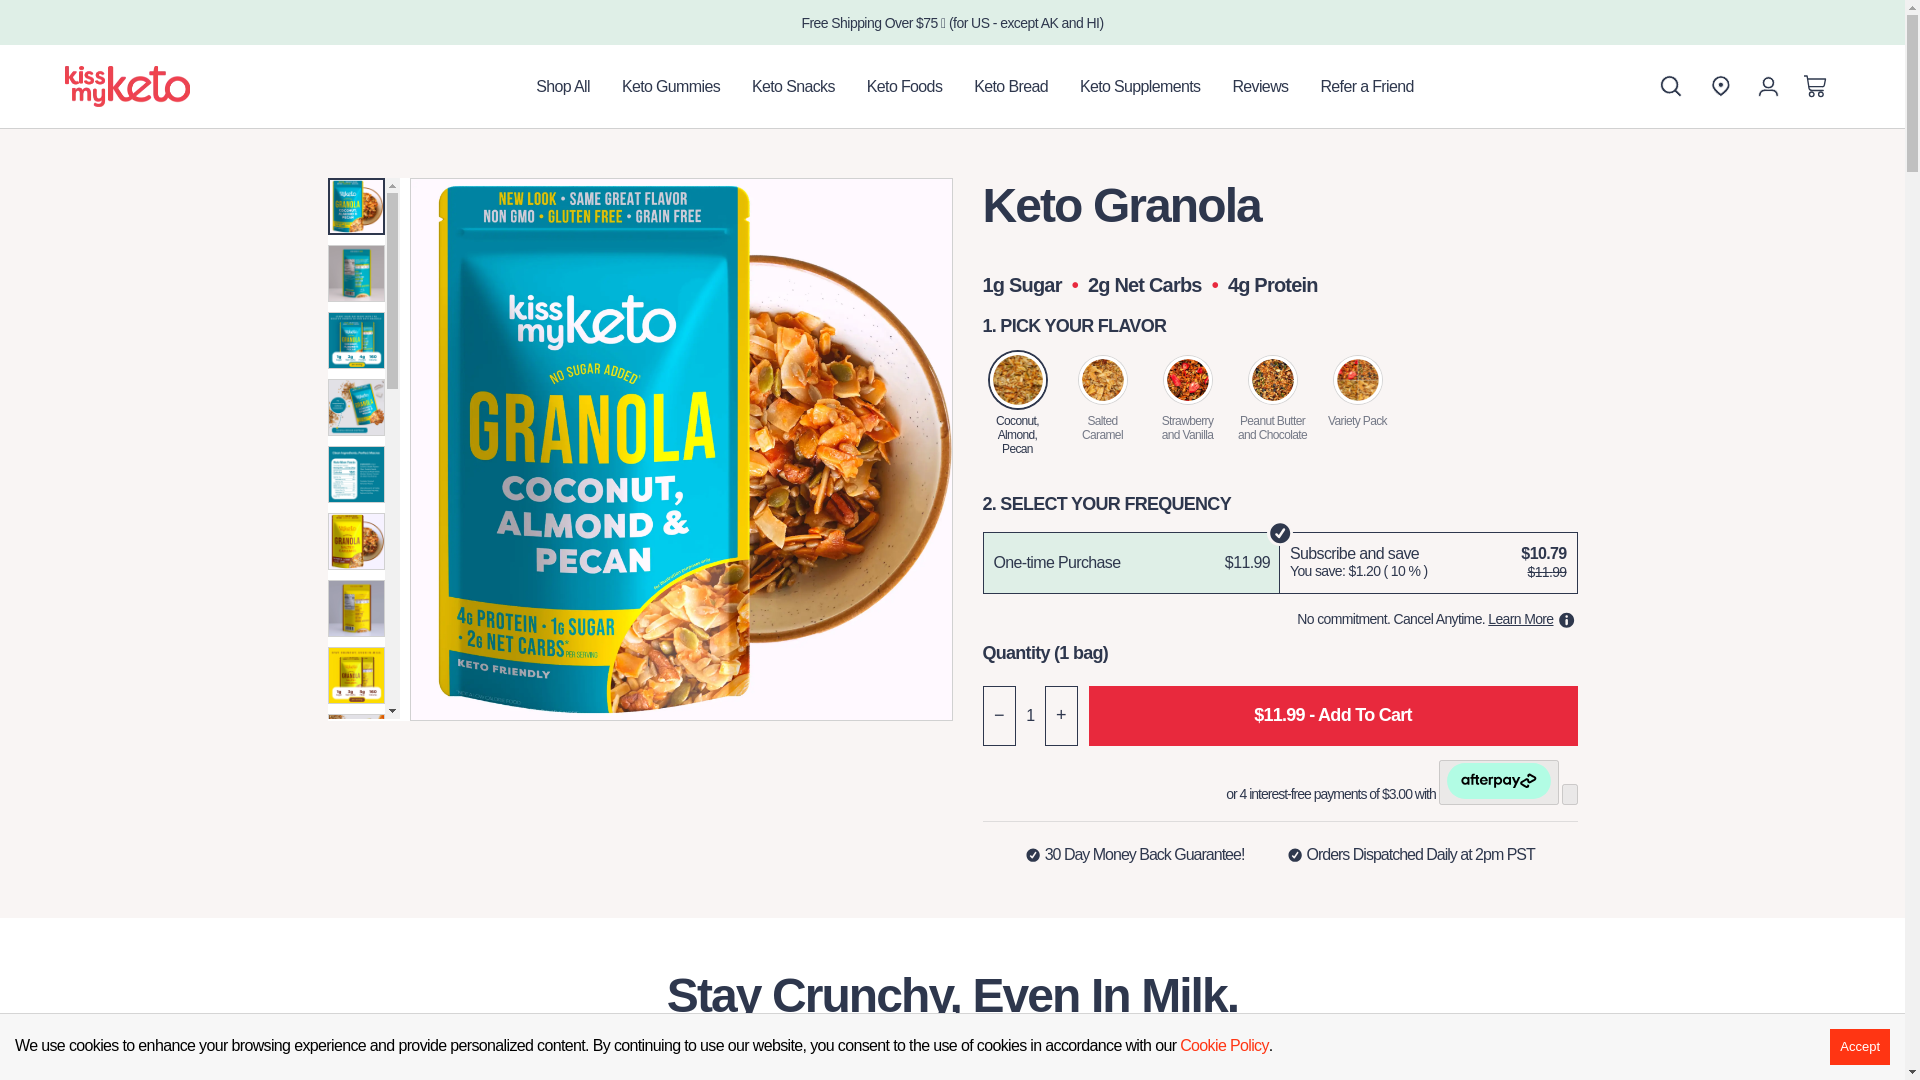 Image resolution: width=1920 pixels, height=1080 pixels. What do you see at coordinates (1224, 1046) in the screenshot?
I see `Cookie Policy` at bounding box center [1224, 1046].